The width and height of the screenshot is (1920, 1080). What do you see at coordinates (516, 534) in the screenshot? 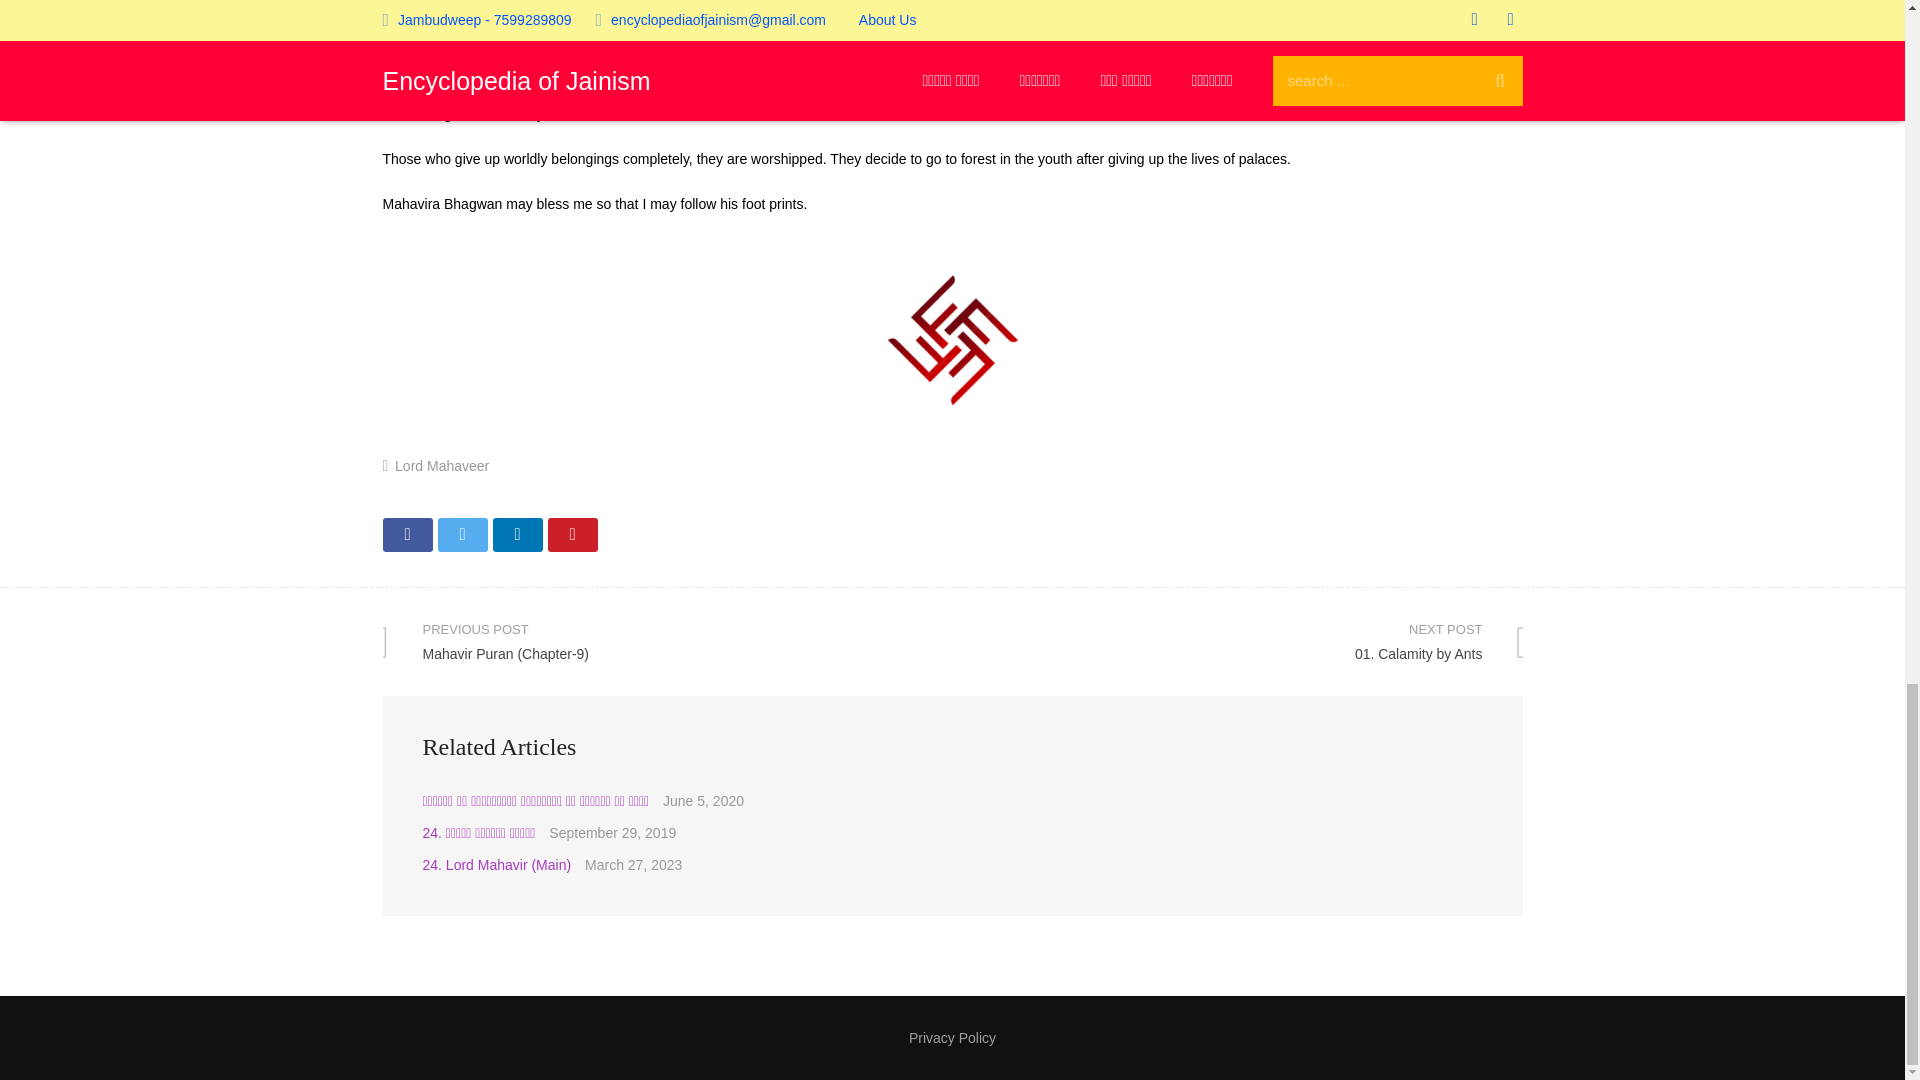
I see `Share this` at bounding box center [516, 534].